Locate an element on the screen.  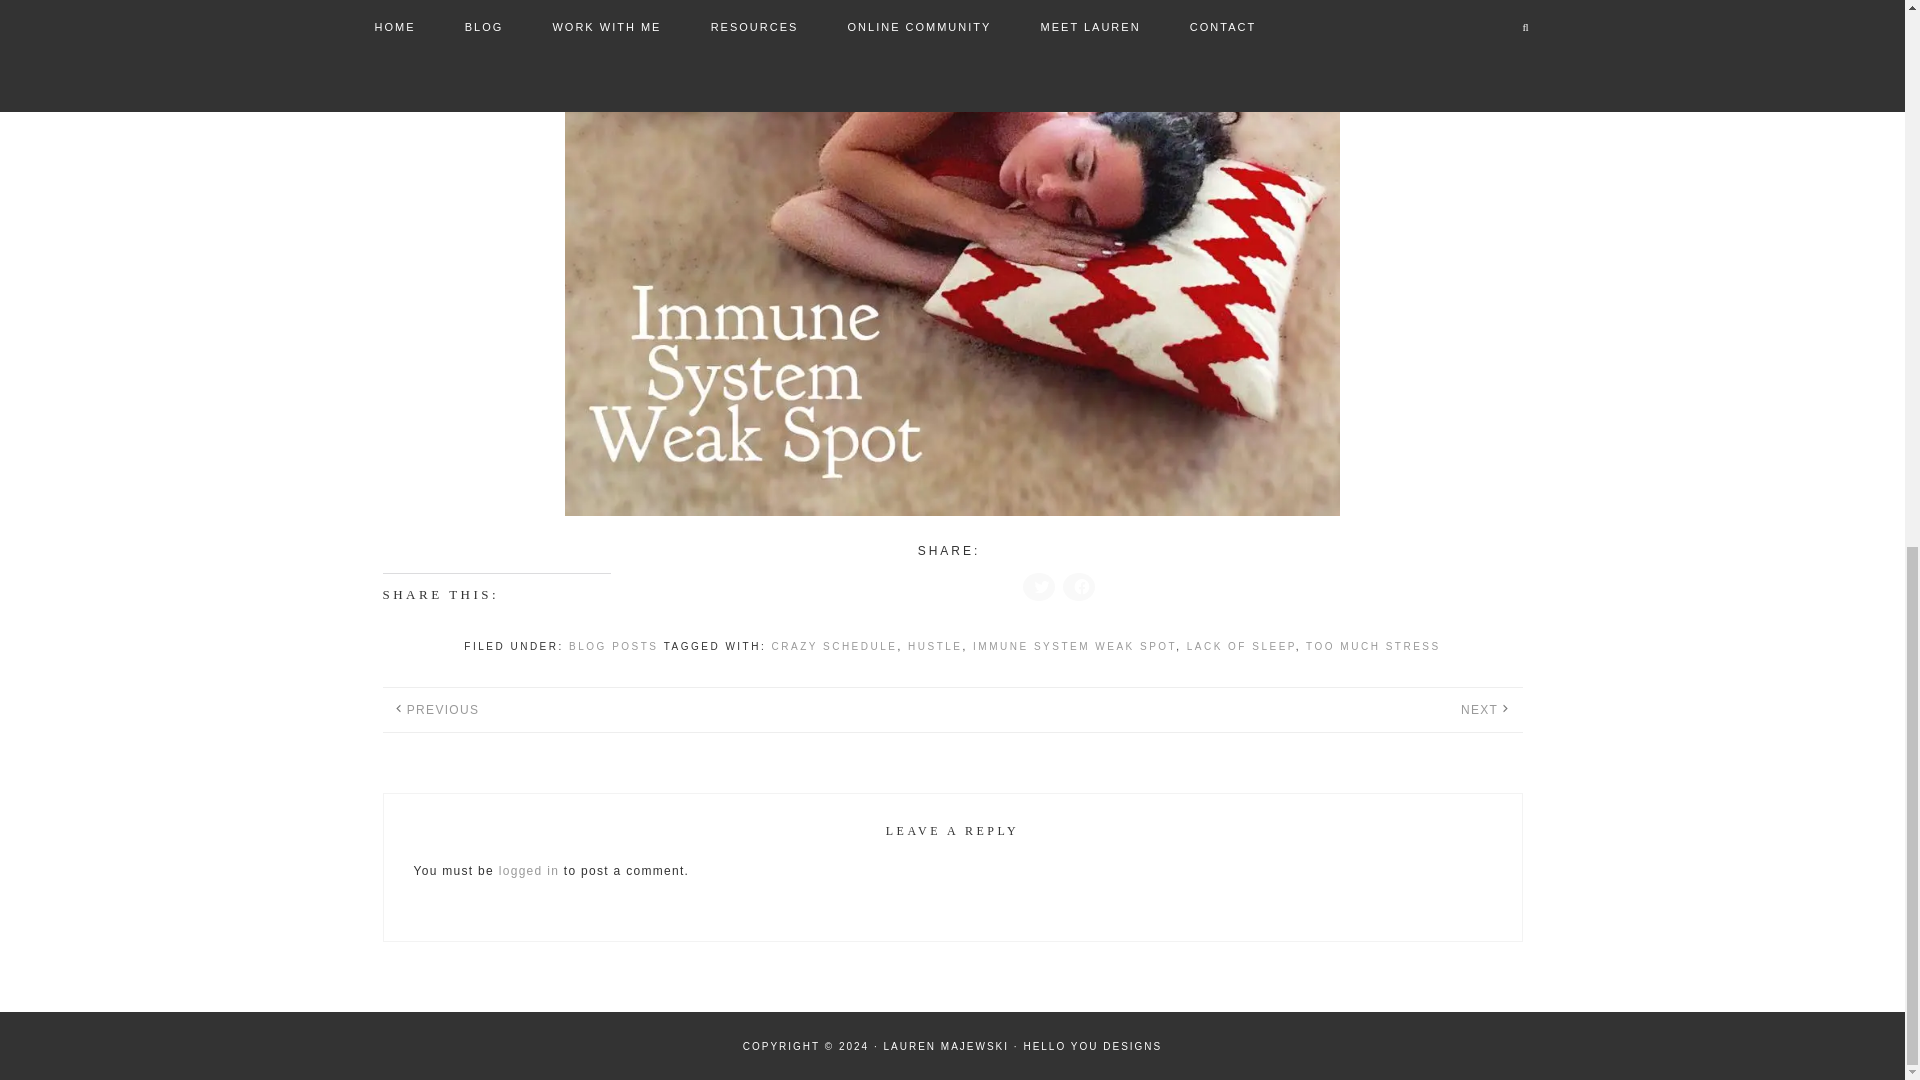
HUSTLE is located at coordinates (934, 646).